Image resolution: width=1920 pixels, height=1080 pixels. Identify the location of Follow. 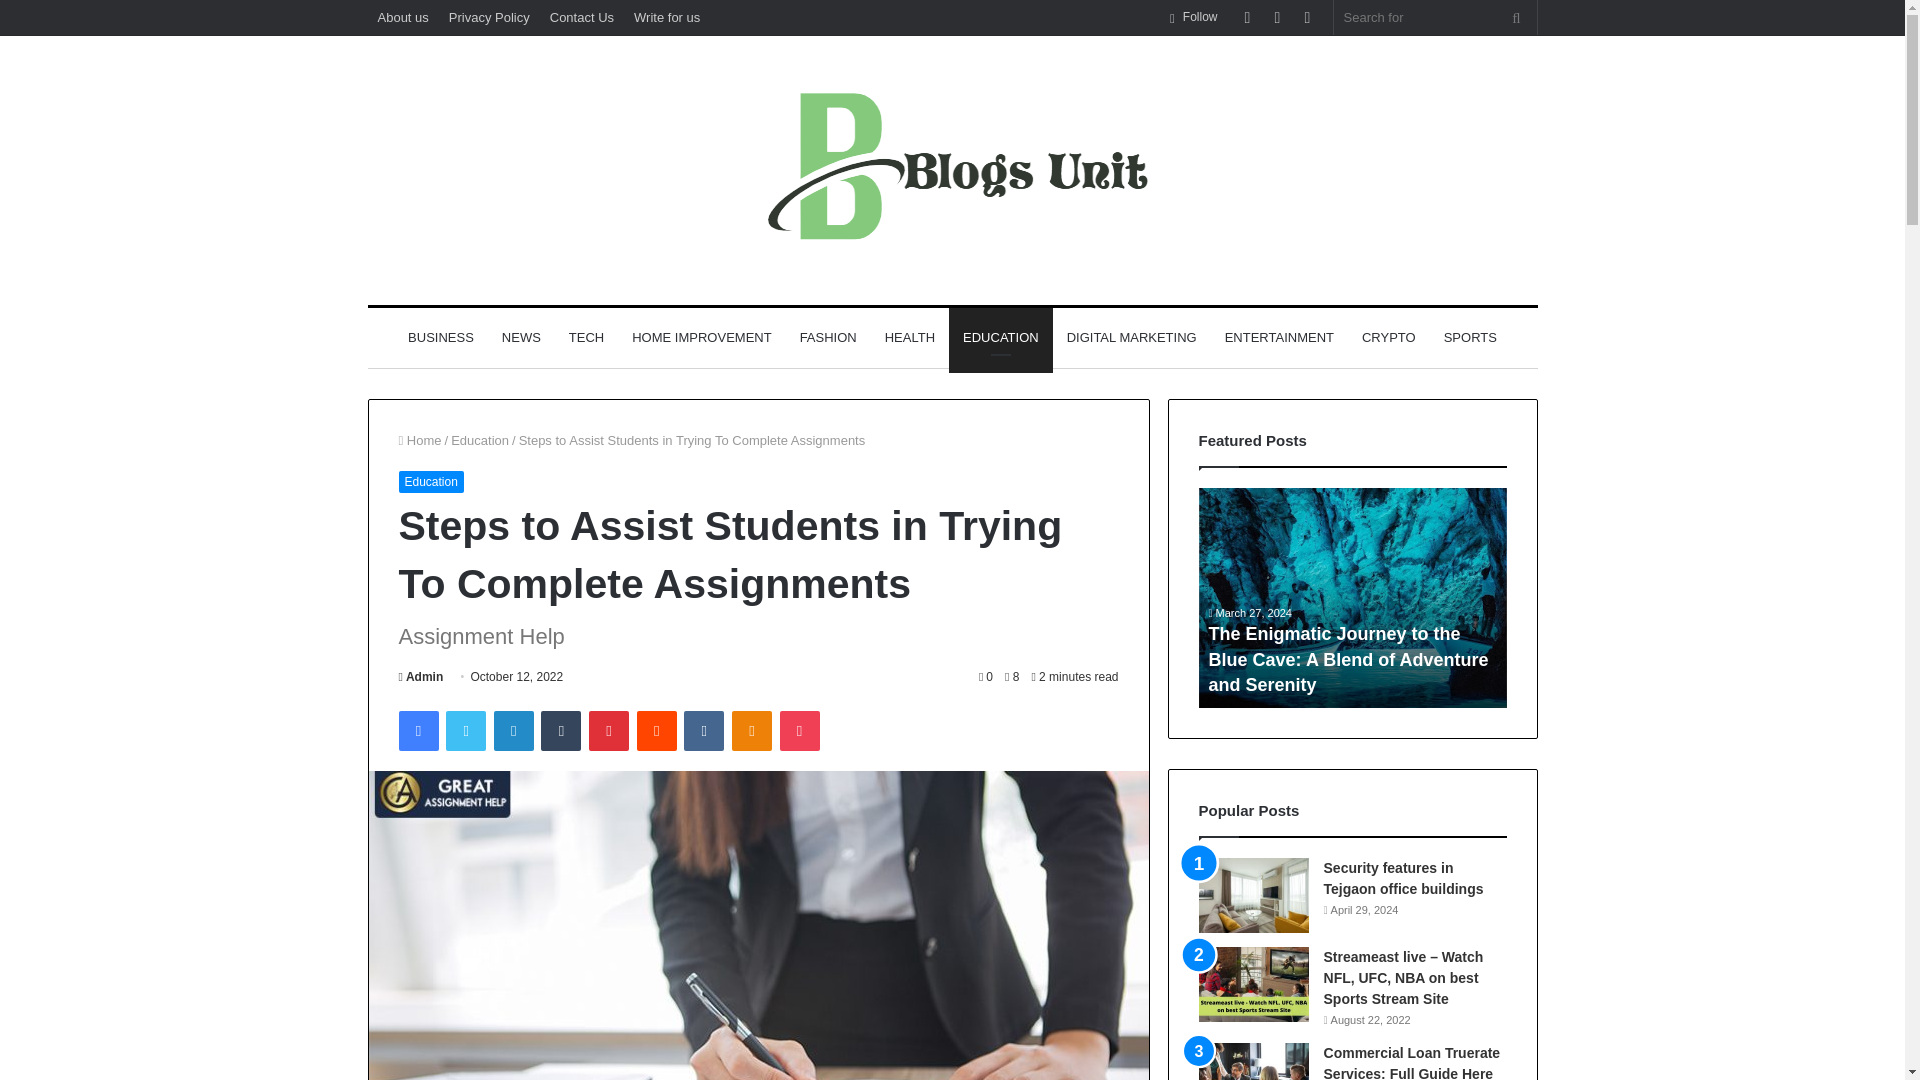
(1194, 17).